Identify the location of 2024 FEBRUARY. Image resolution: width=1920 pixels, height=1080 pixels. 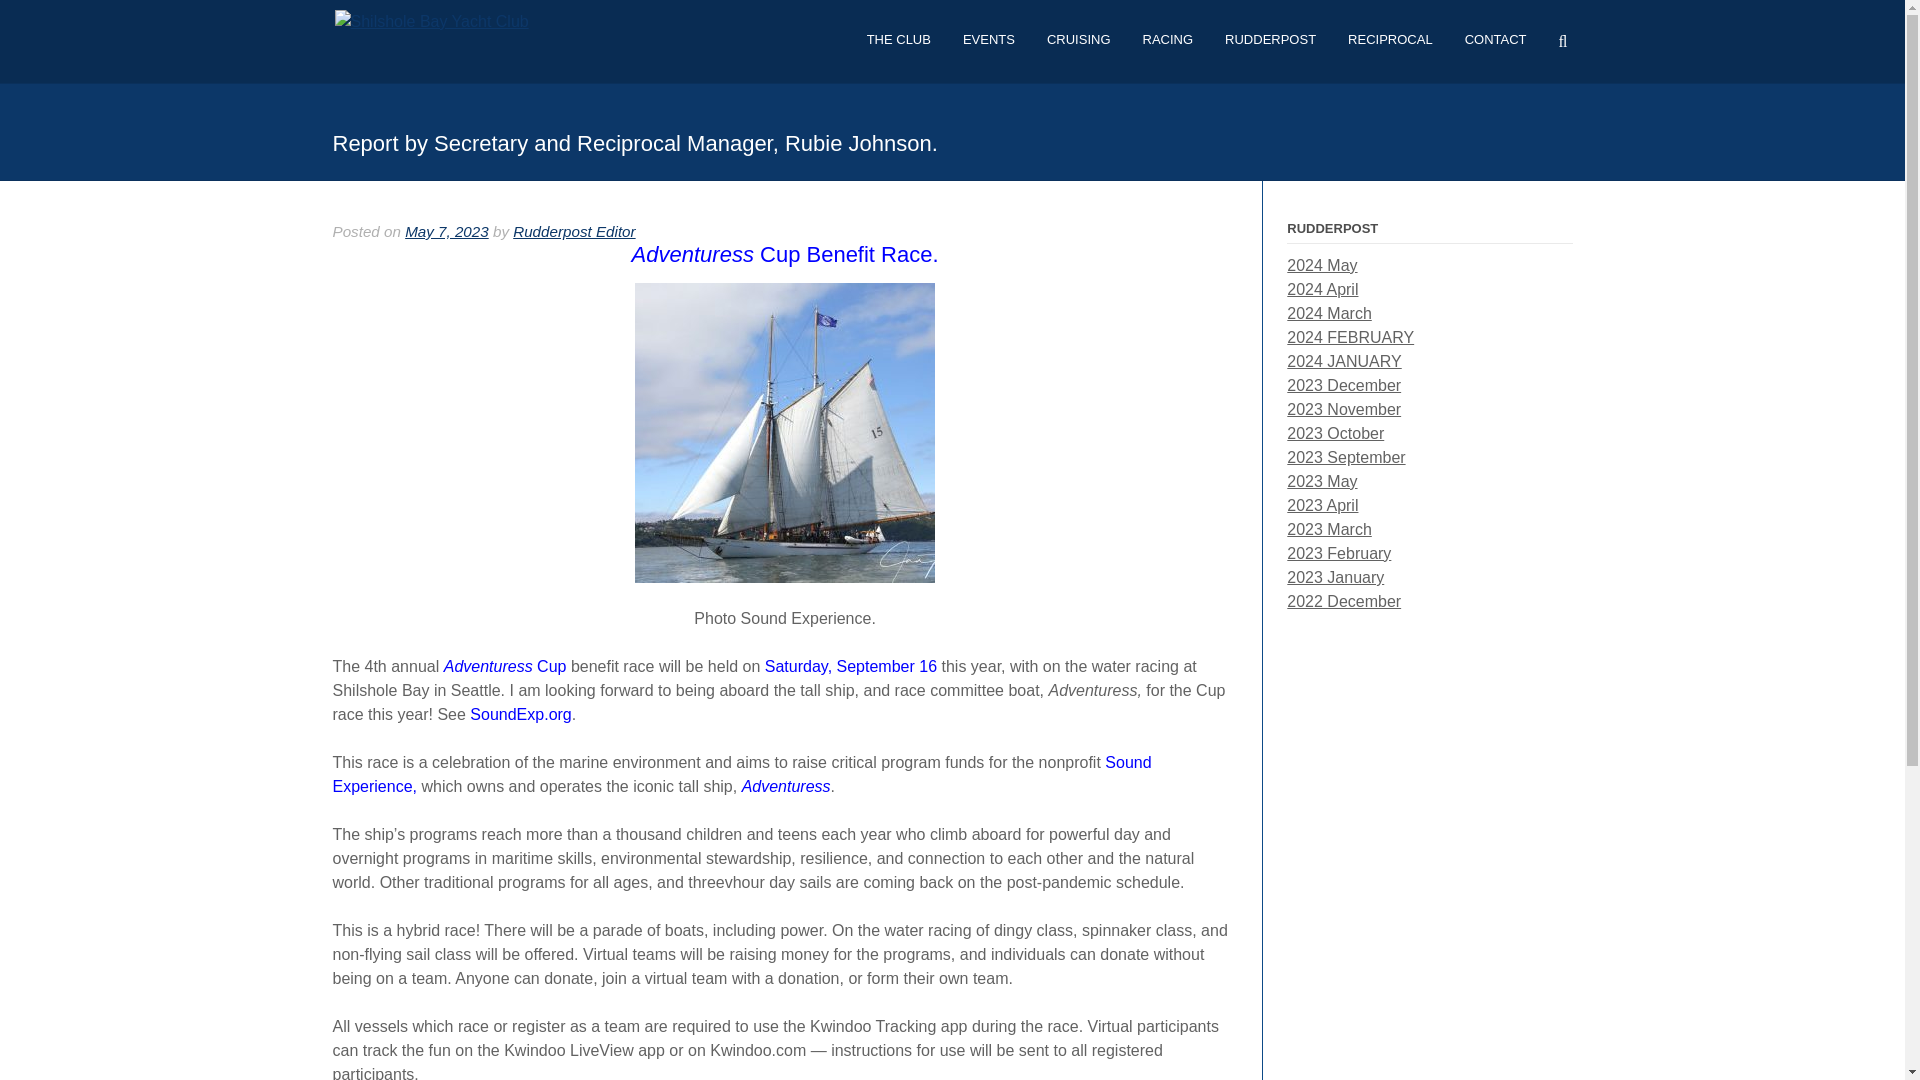
(1350, 337).